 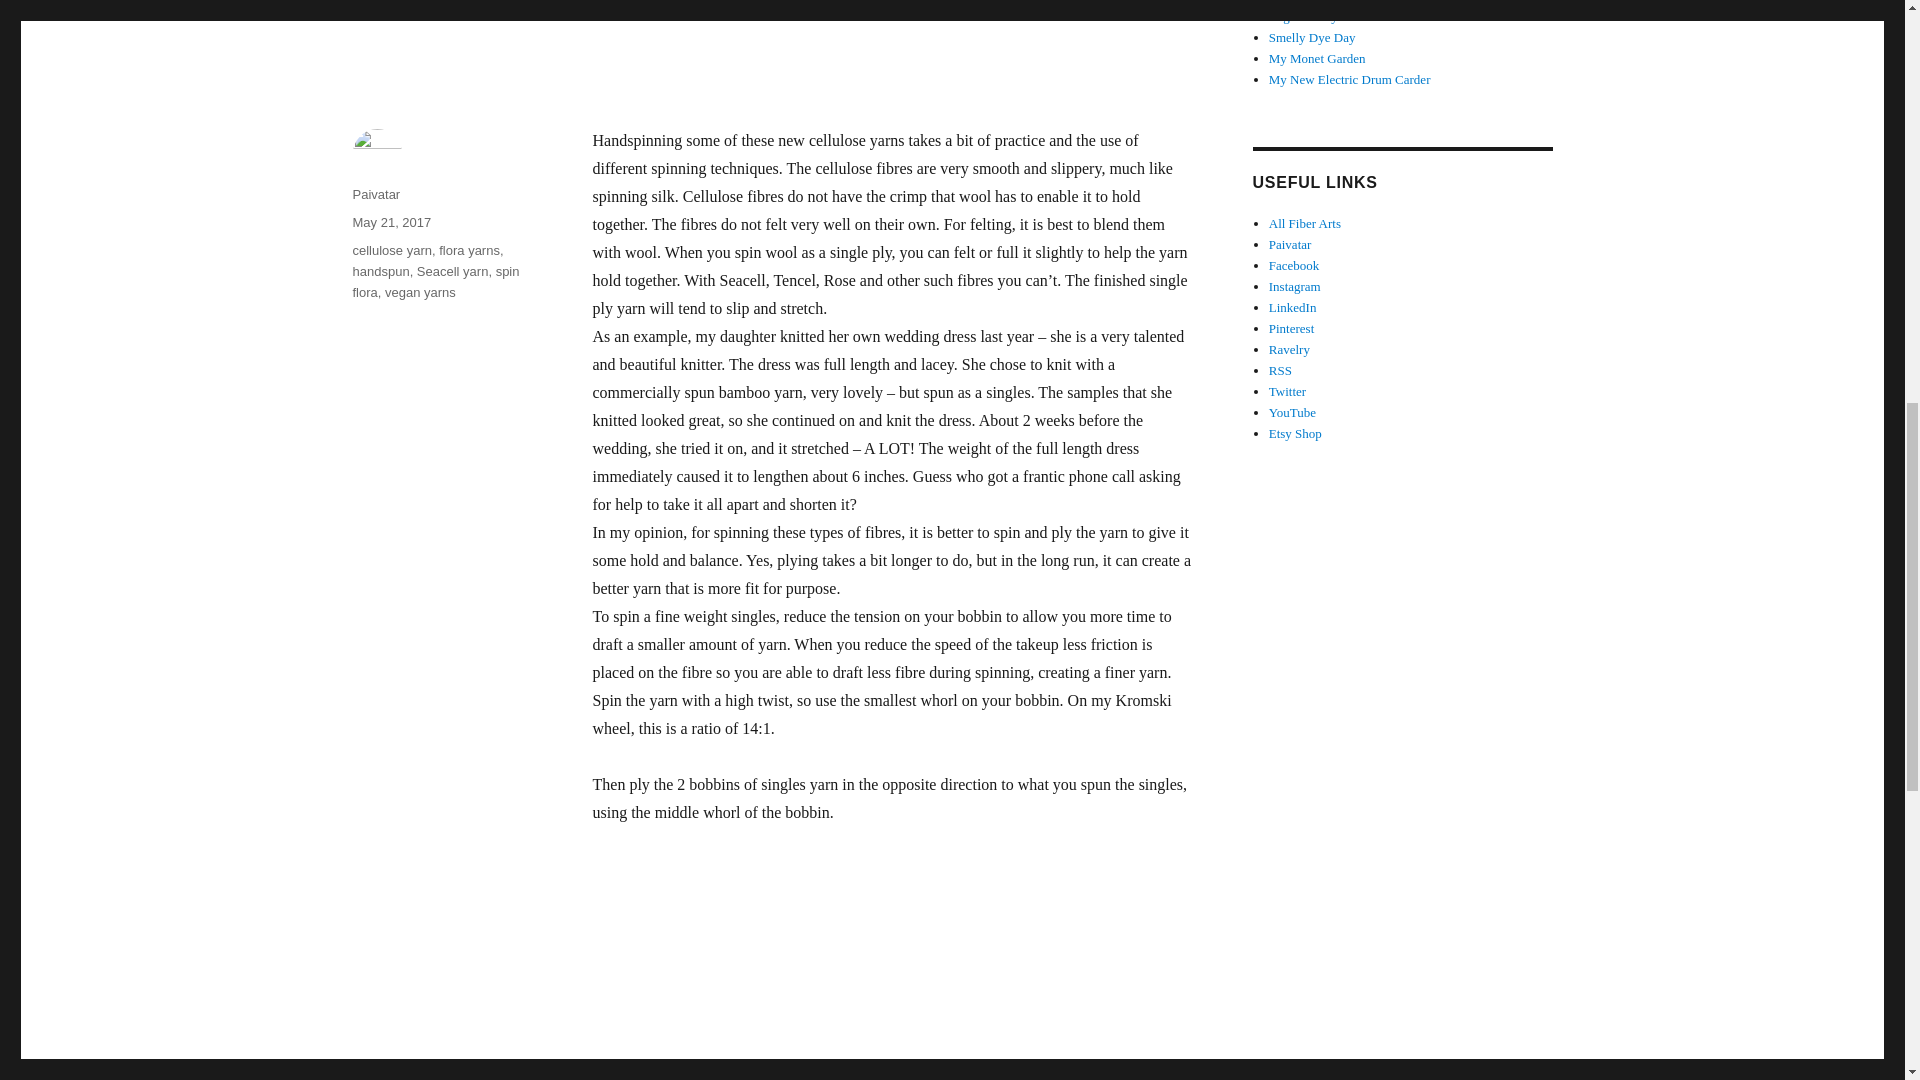 I want to click on May 21, 2017, so click(x=390, y=222).